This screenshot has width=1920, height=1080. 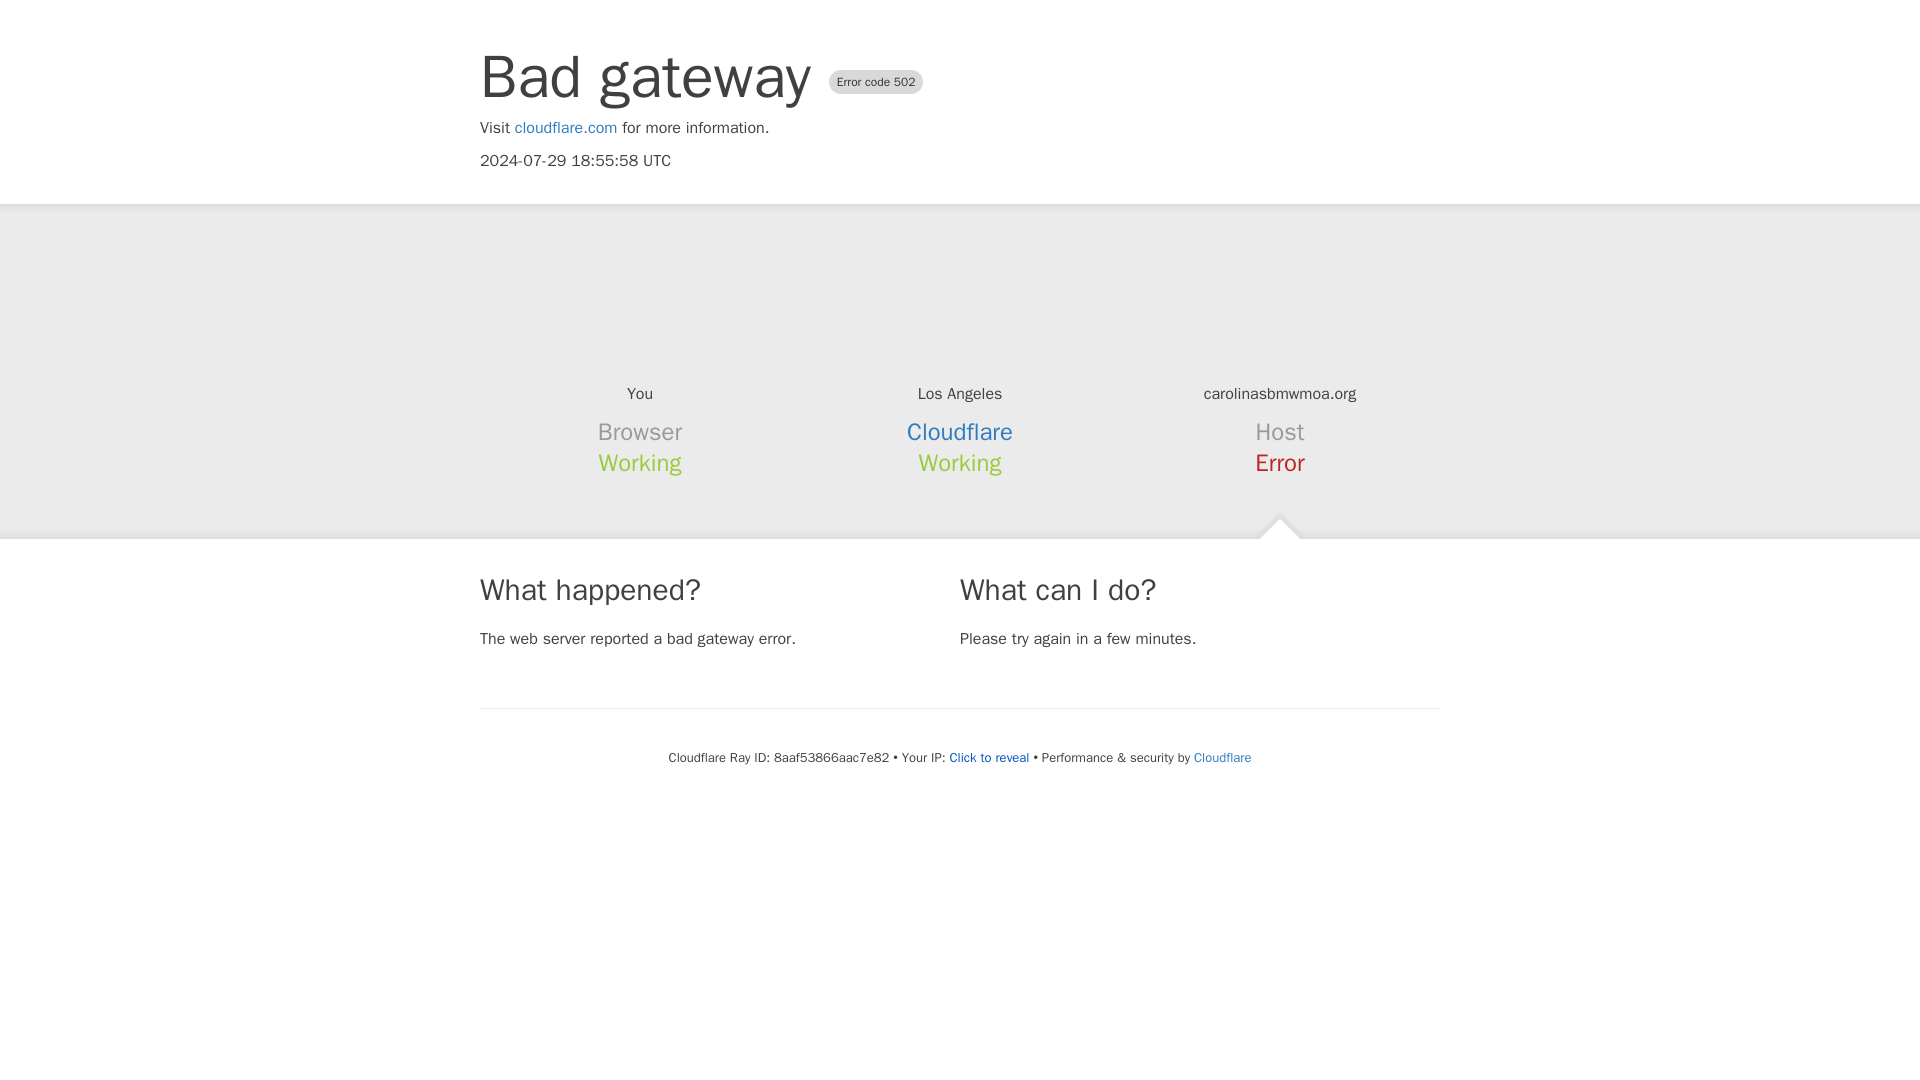 What do you see at coordinates (1222, 757) in the screenshot?
I see `Cloudflare` at bounding box center [1222, 757].